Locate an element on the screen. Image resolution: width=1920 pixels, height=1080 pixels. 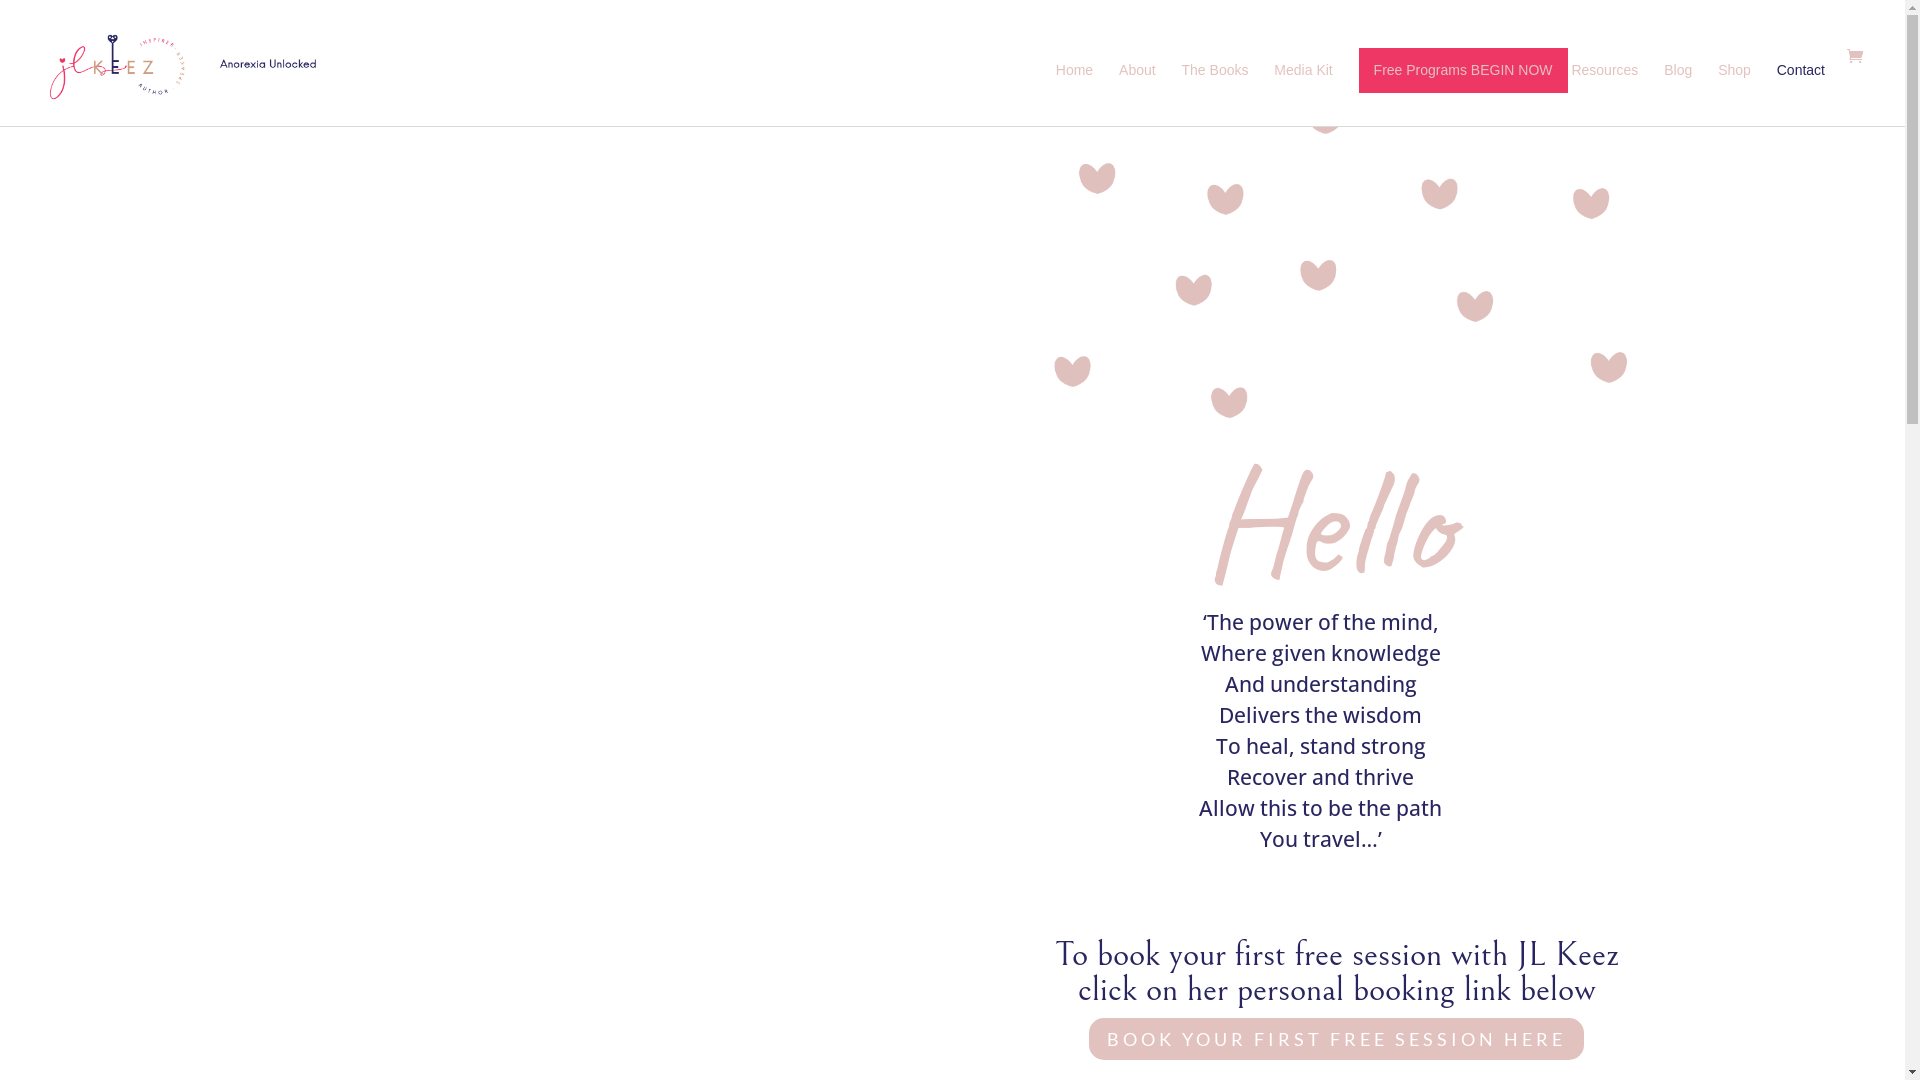
Free Programs BEGIN NOW is located at coordinates (1464, 70).